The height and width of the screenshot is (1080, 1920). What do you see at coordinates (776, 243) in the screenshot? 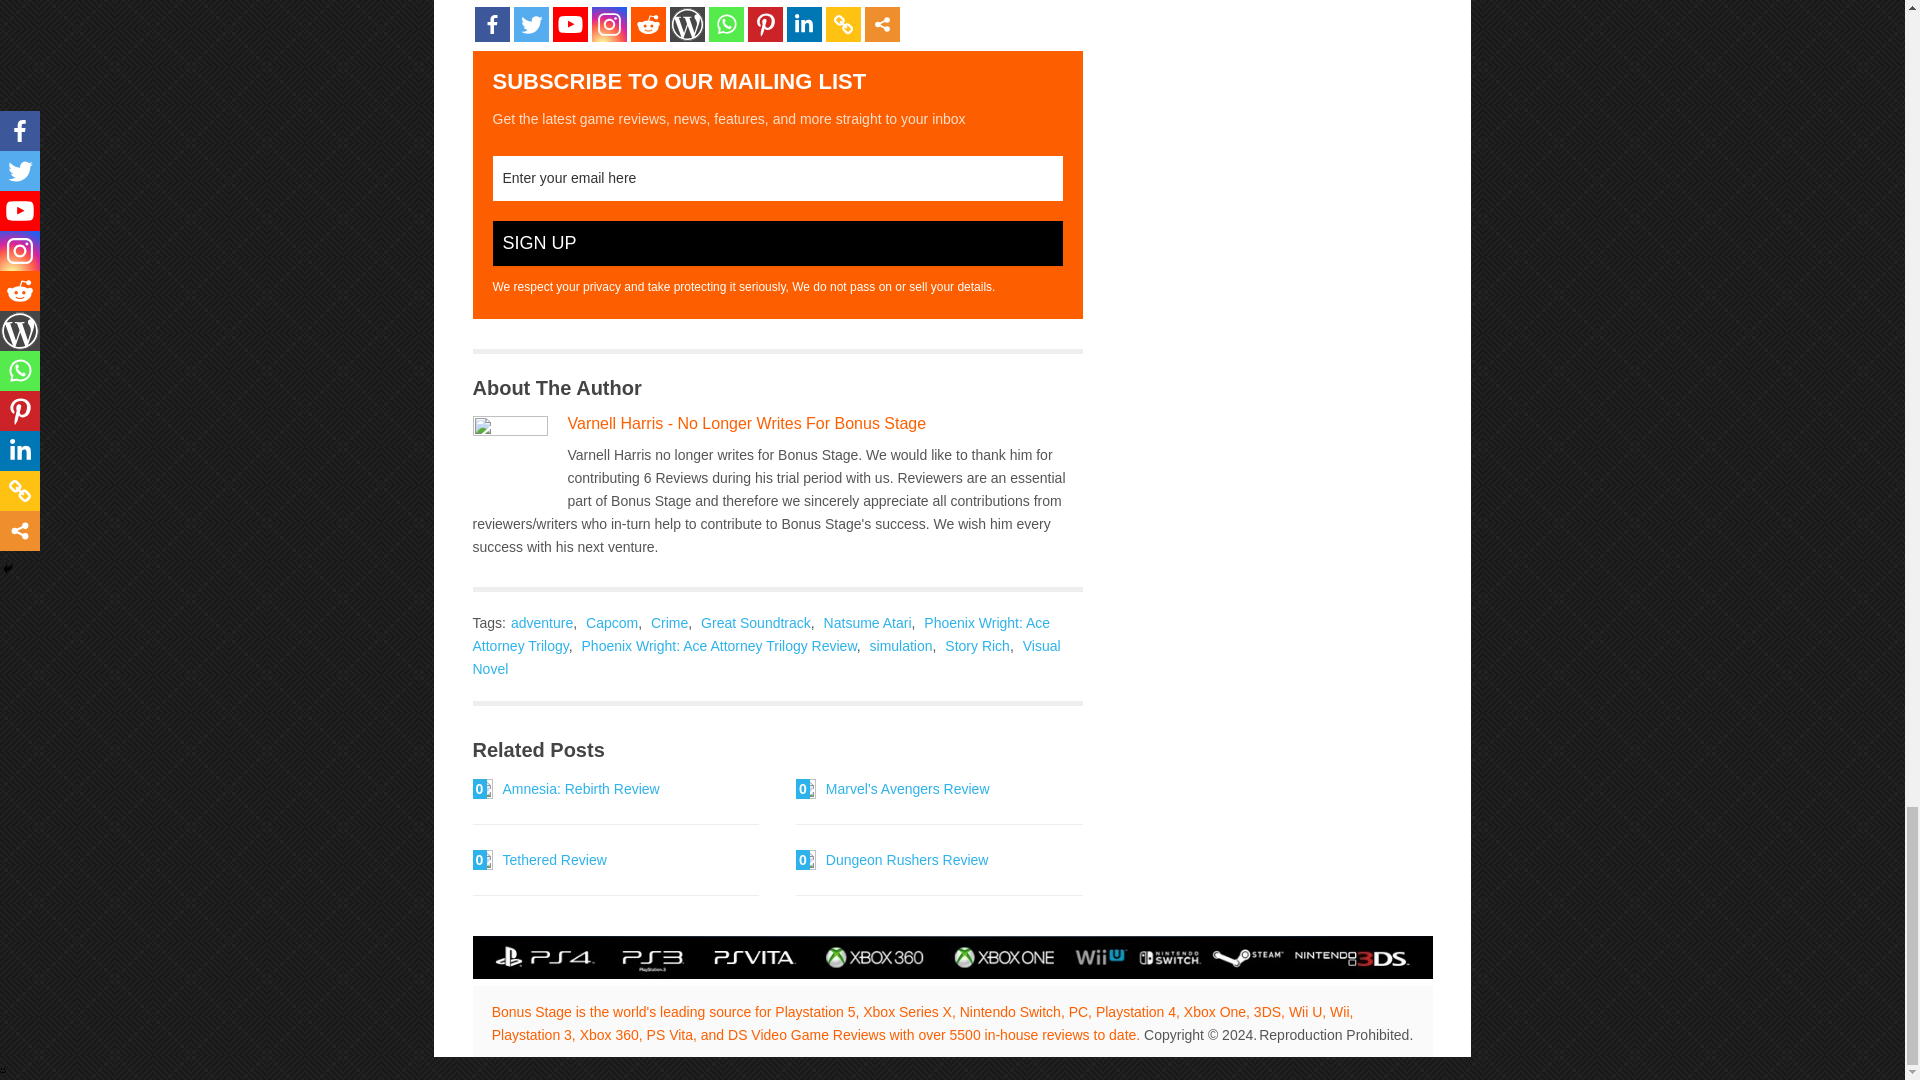
I see `Sign Up` at bounding box center [776, 243].